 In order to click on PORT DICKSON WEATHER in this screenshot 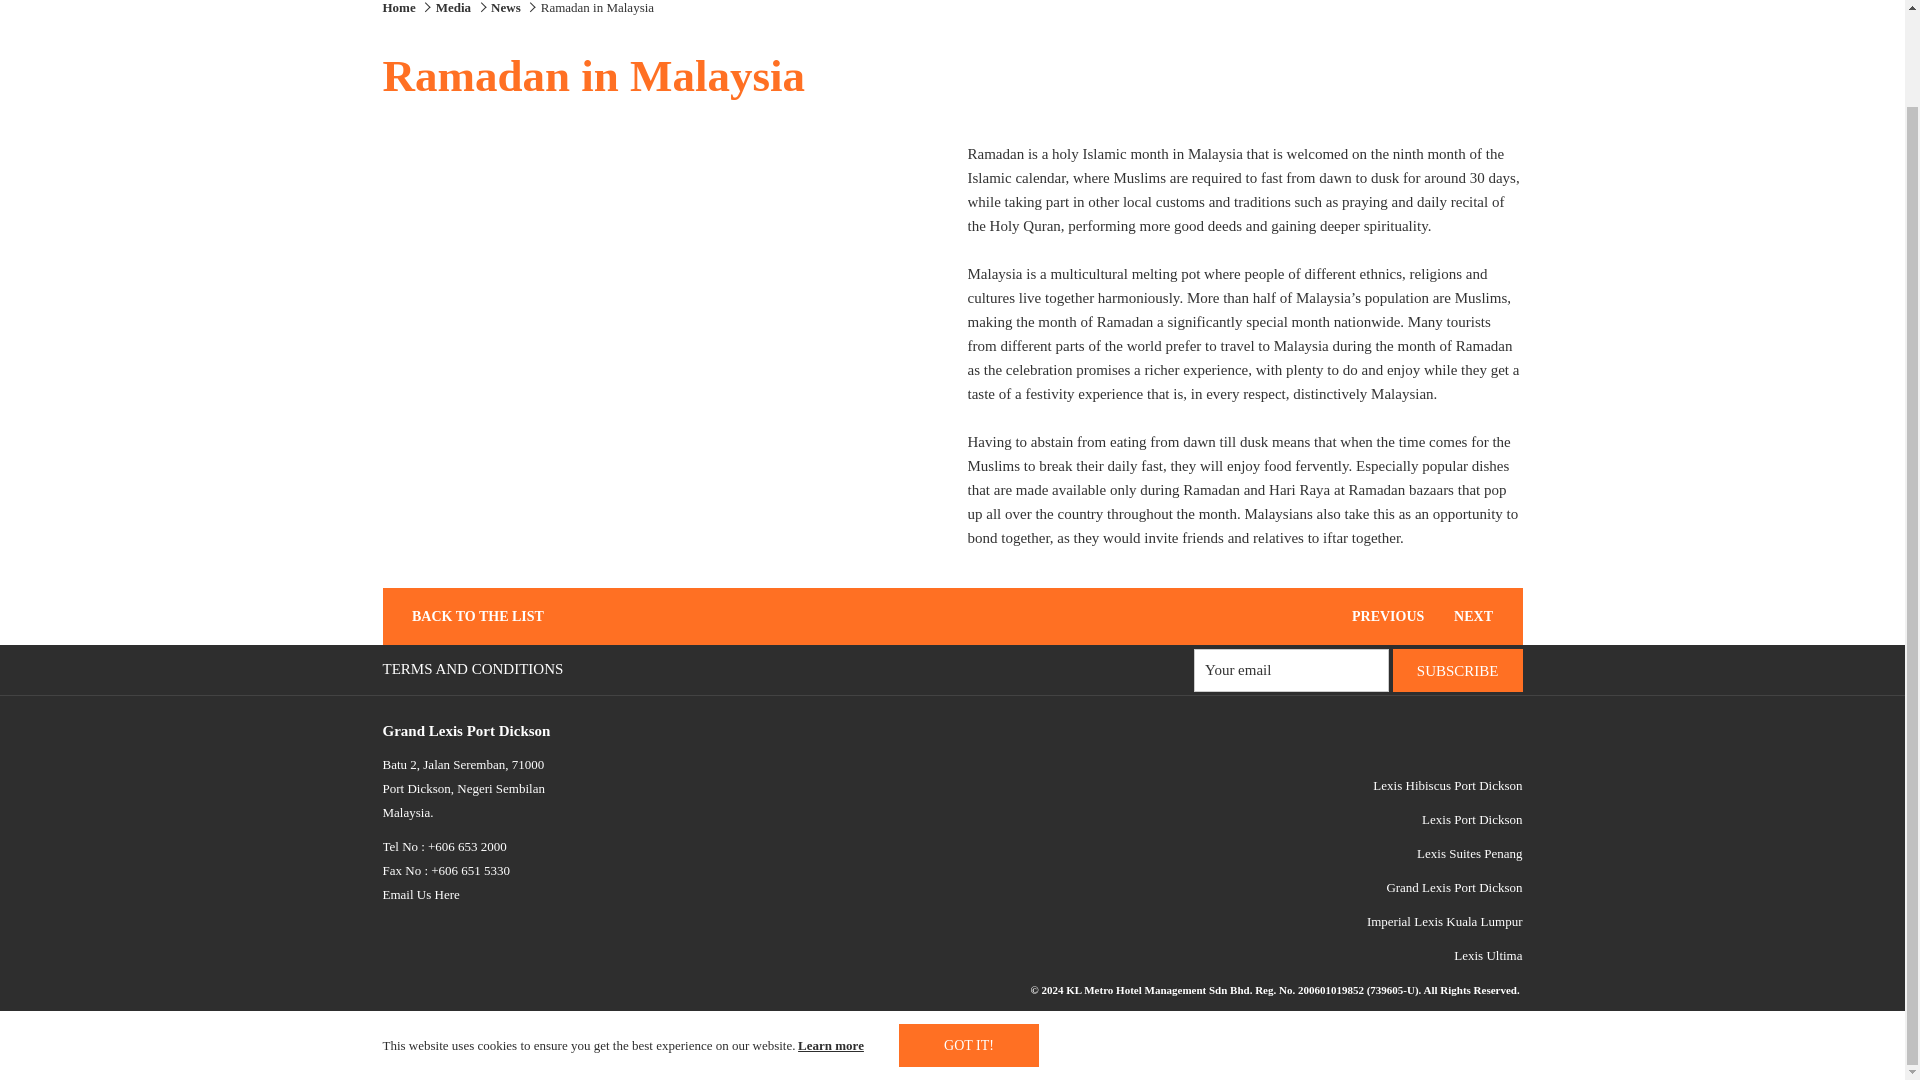, I will do `click(1030, 1024)`.